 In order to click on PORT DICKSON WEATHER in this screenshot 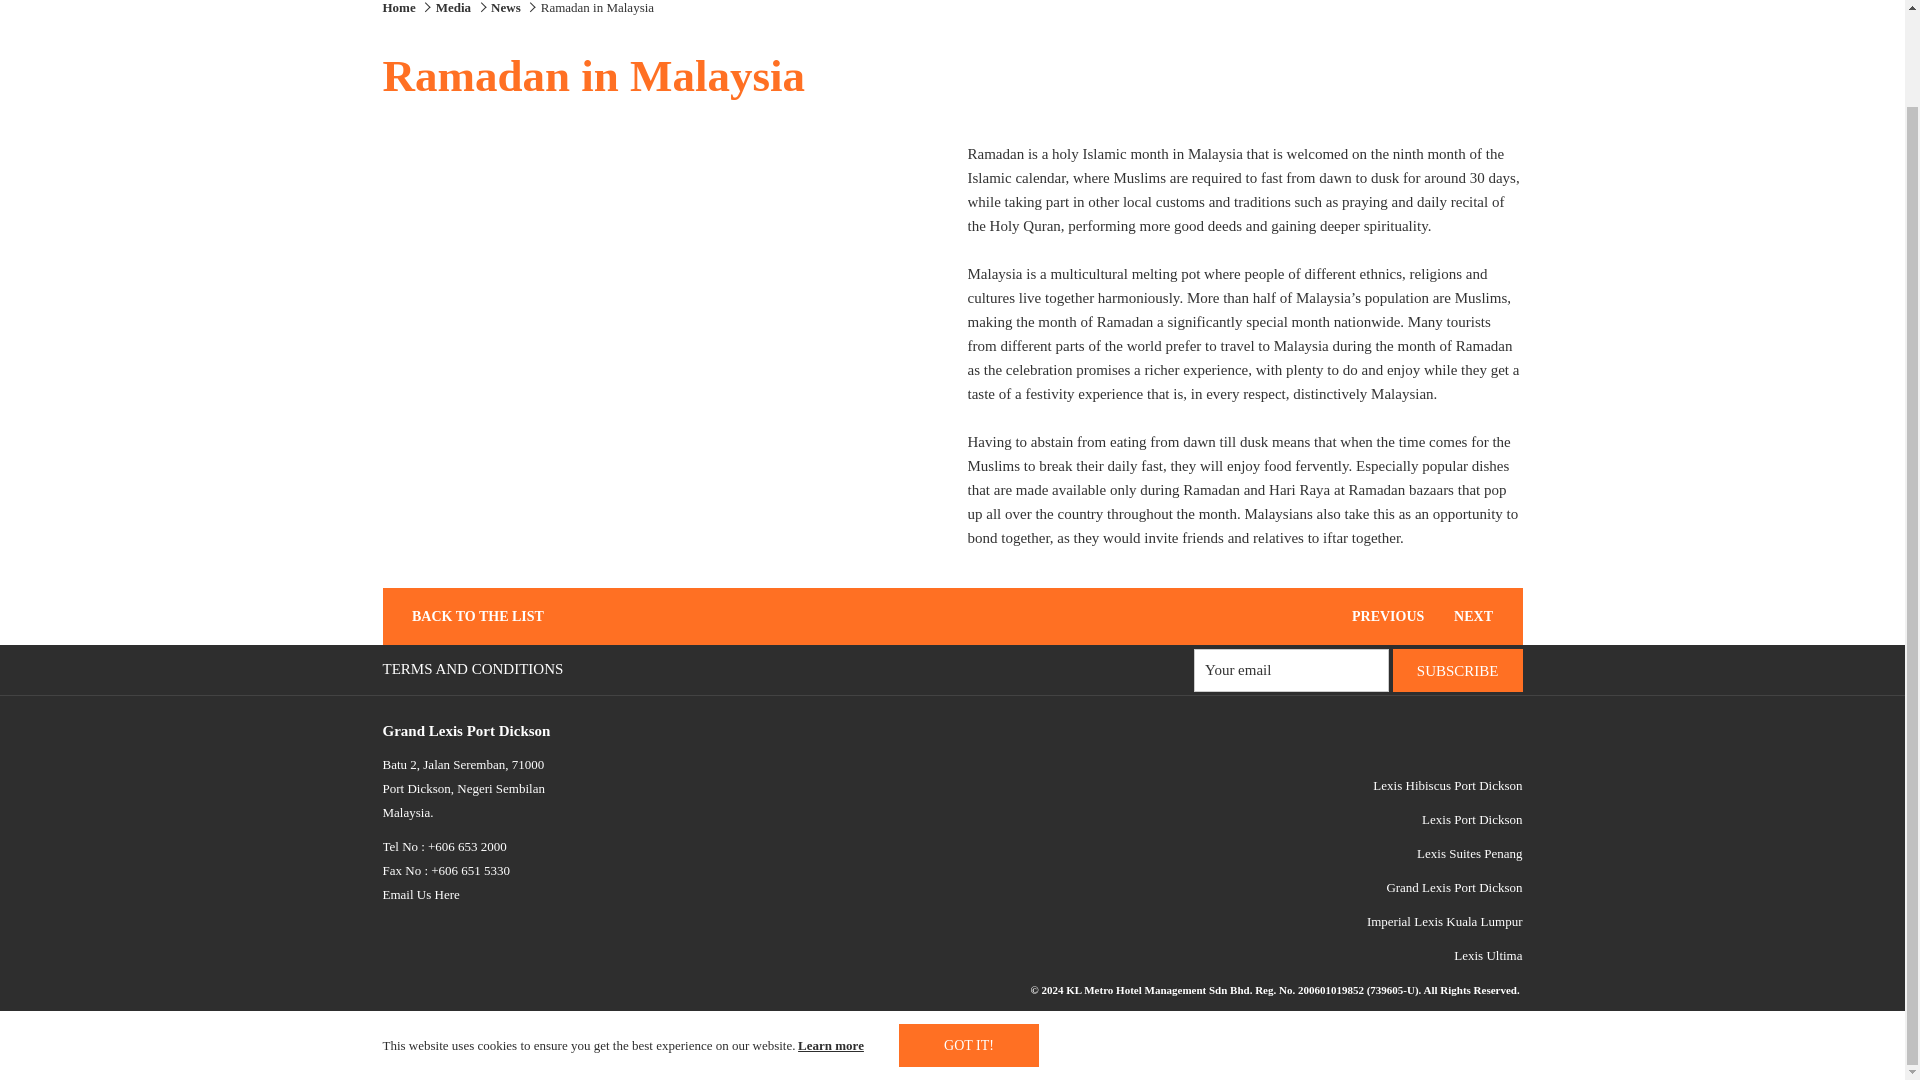, I will do `click(1030, 1024)`.